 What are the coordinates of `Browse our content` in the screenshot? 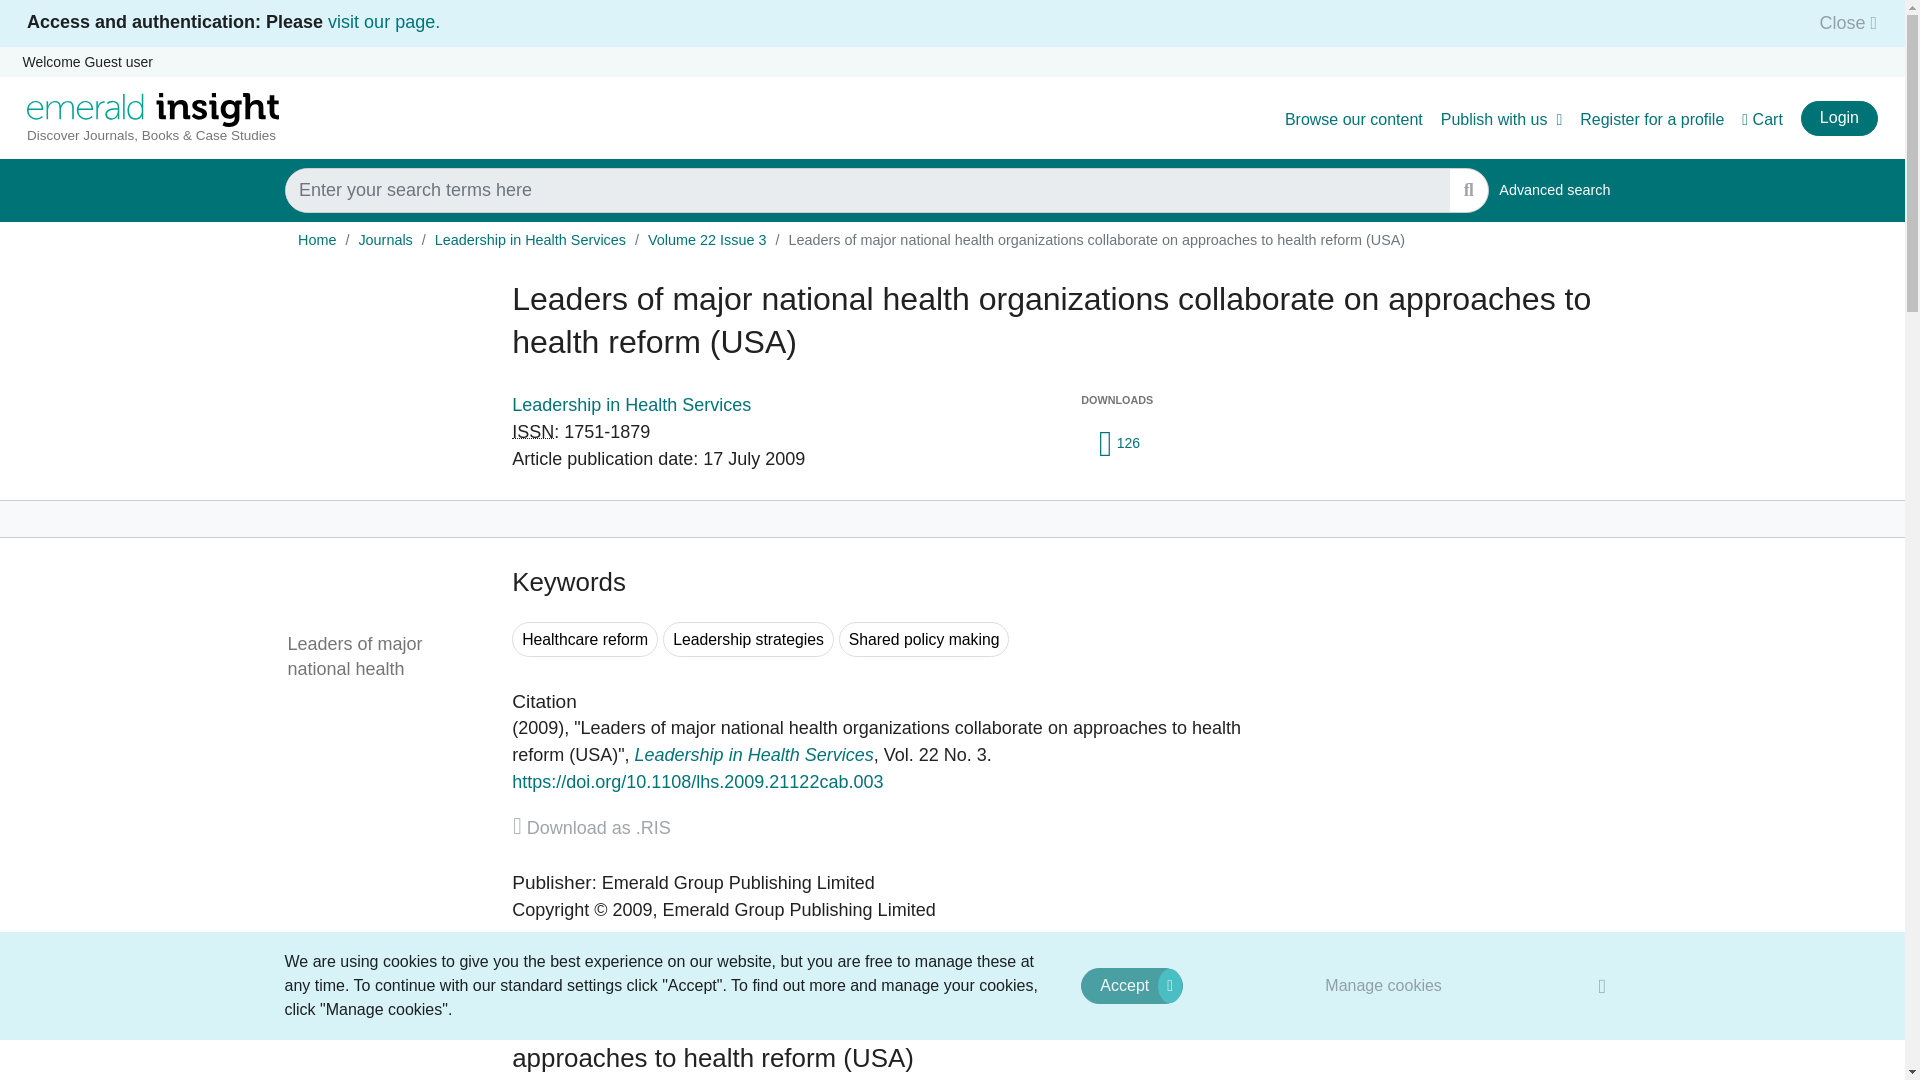 It's located at (1353, 120).